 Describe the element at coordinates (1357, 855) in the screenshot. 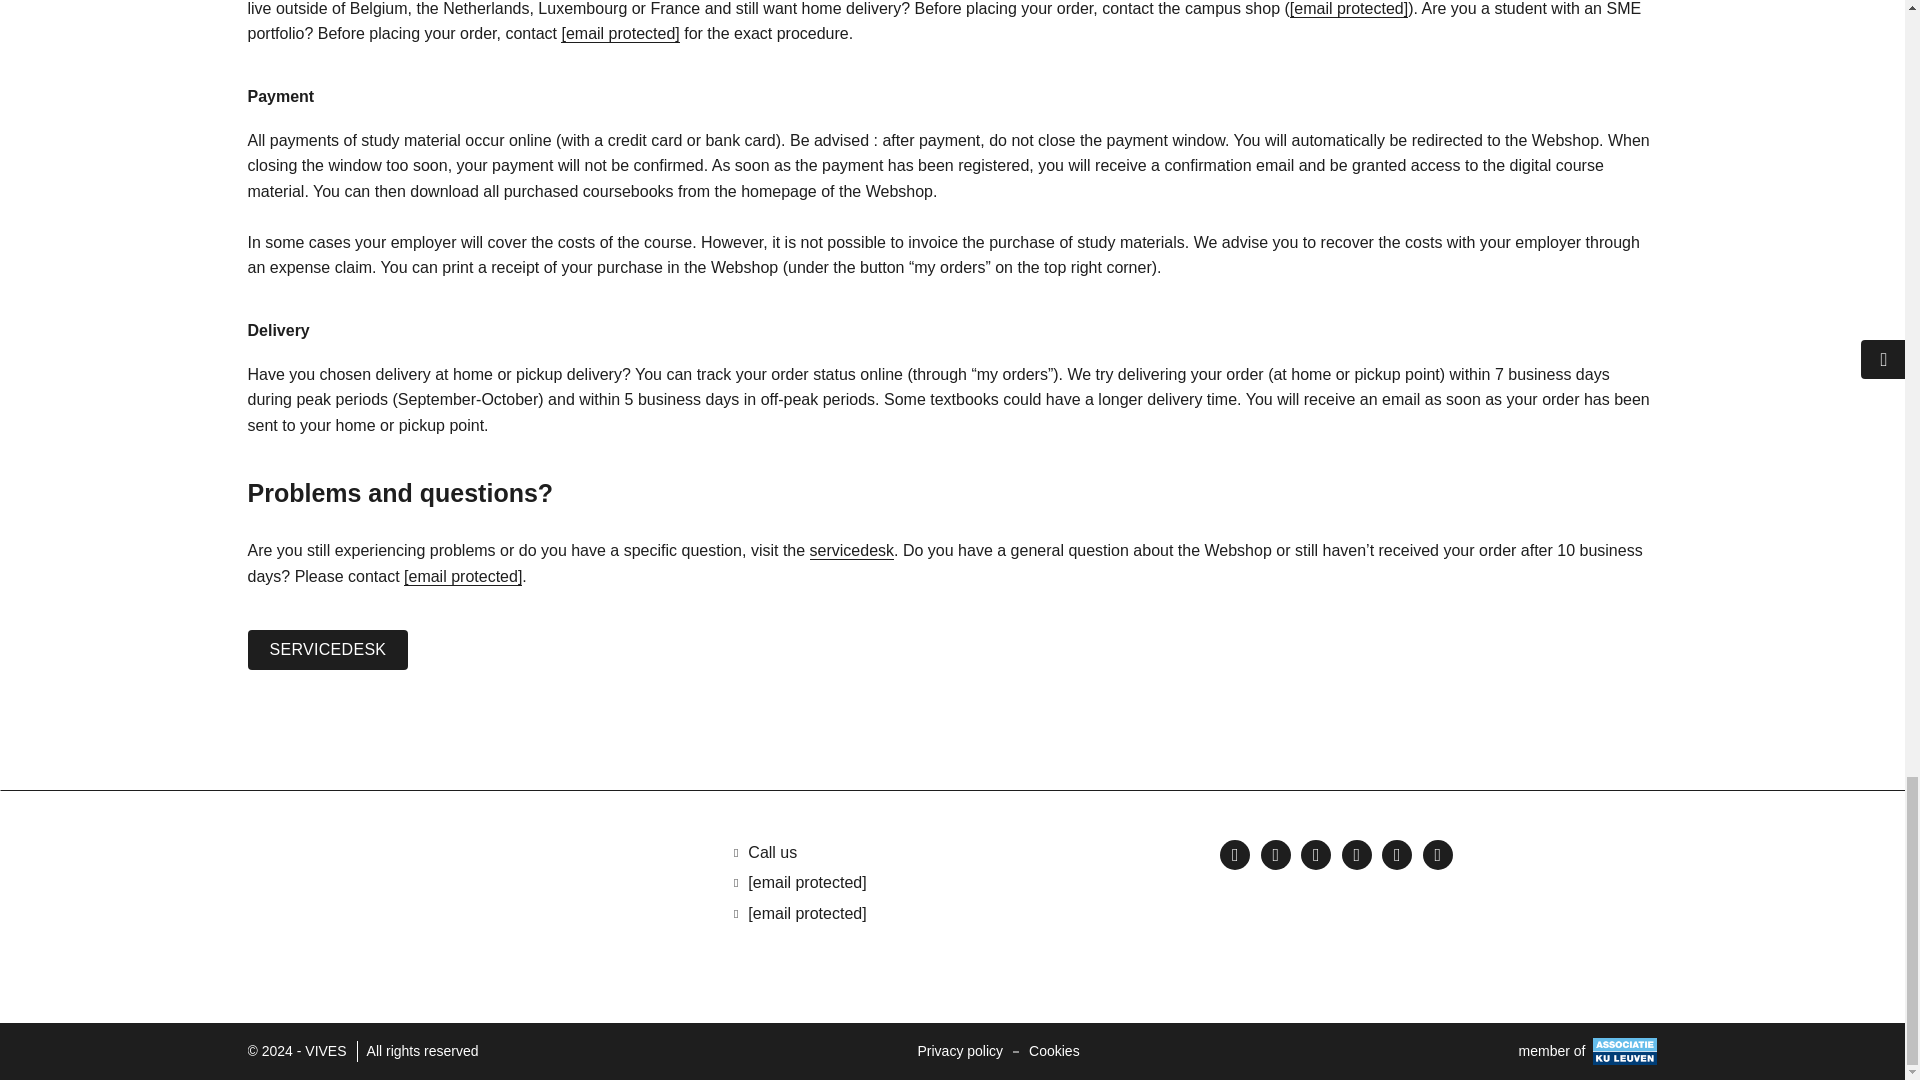

I see `TikTok` at that location.